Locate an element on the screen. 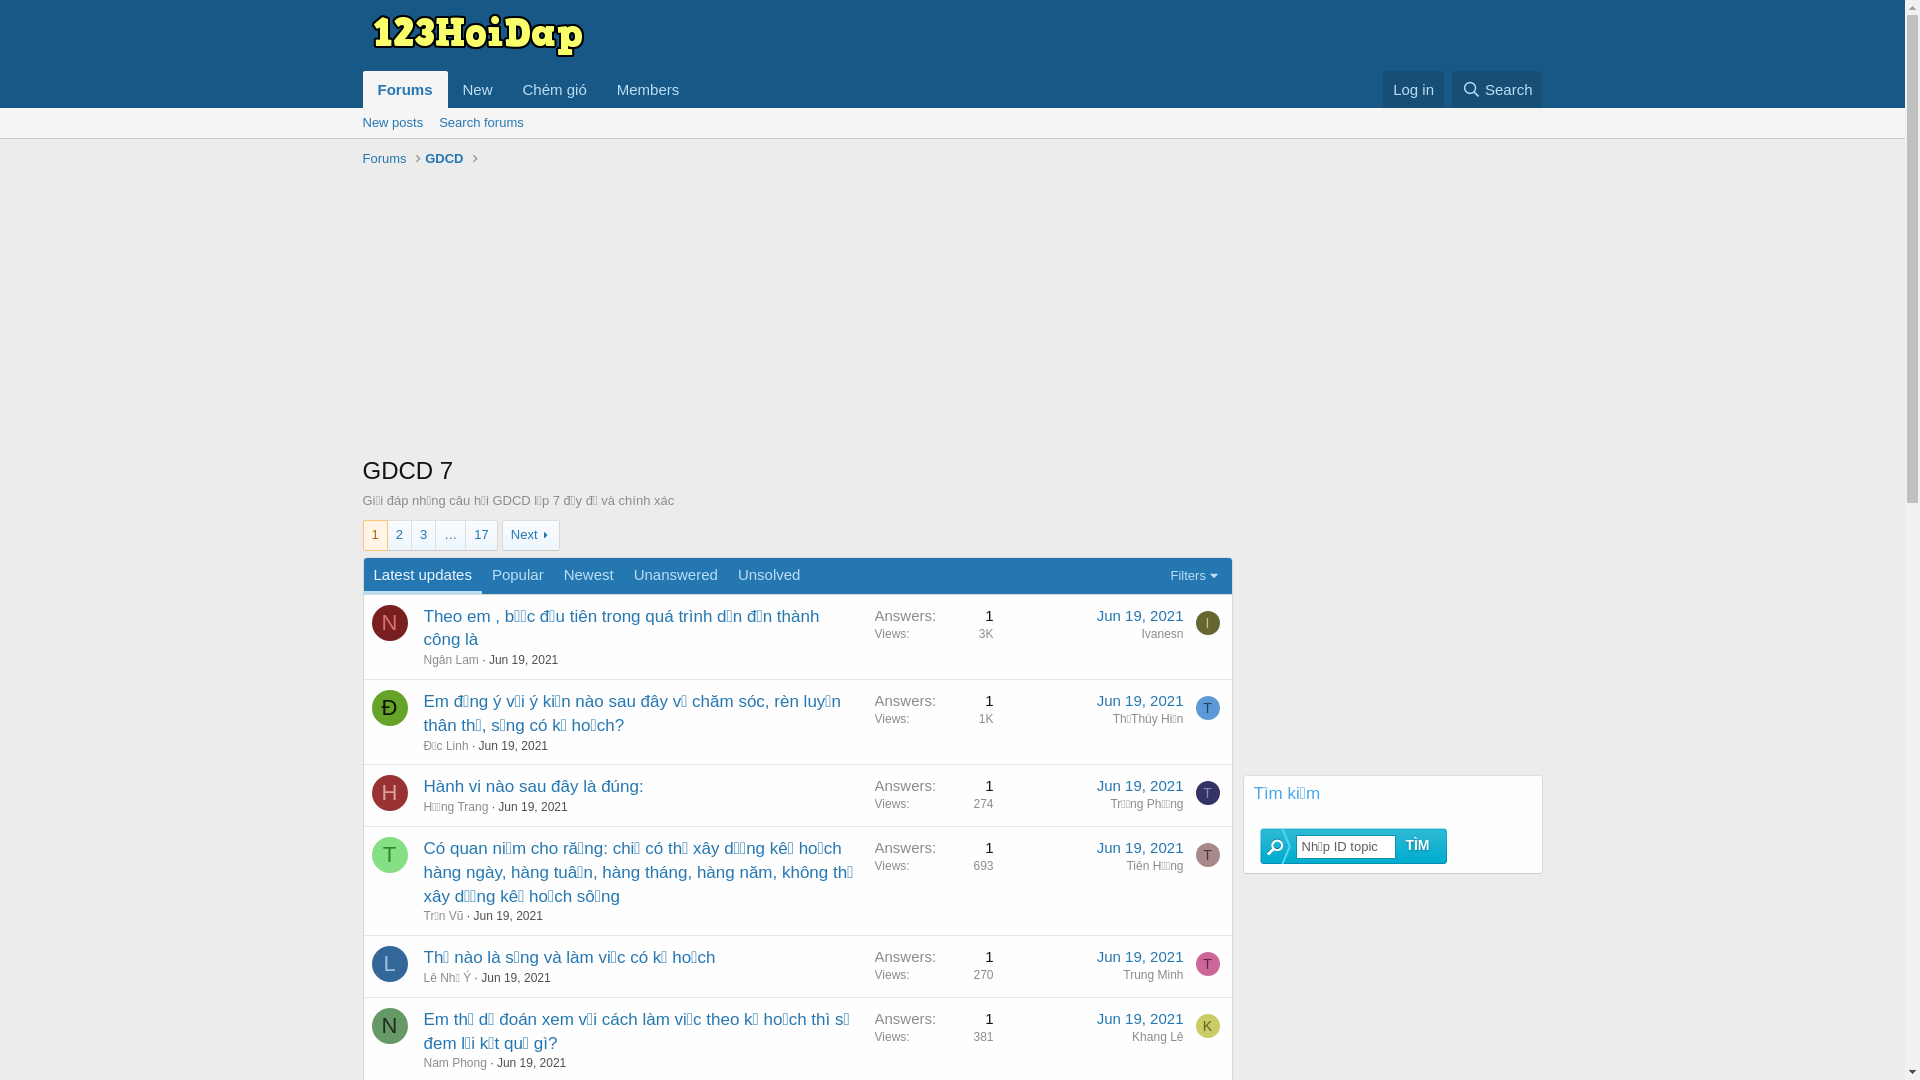 The width and height of the screenshot is (1920, 1080). Newest is located at coordinates (589, 576).